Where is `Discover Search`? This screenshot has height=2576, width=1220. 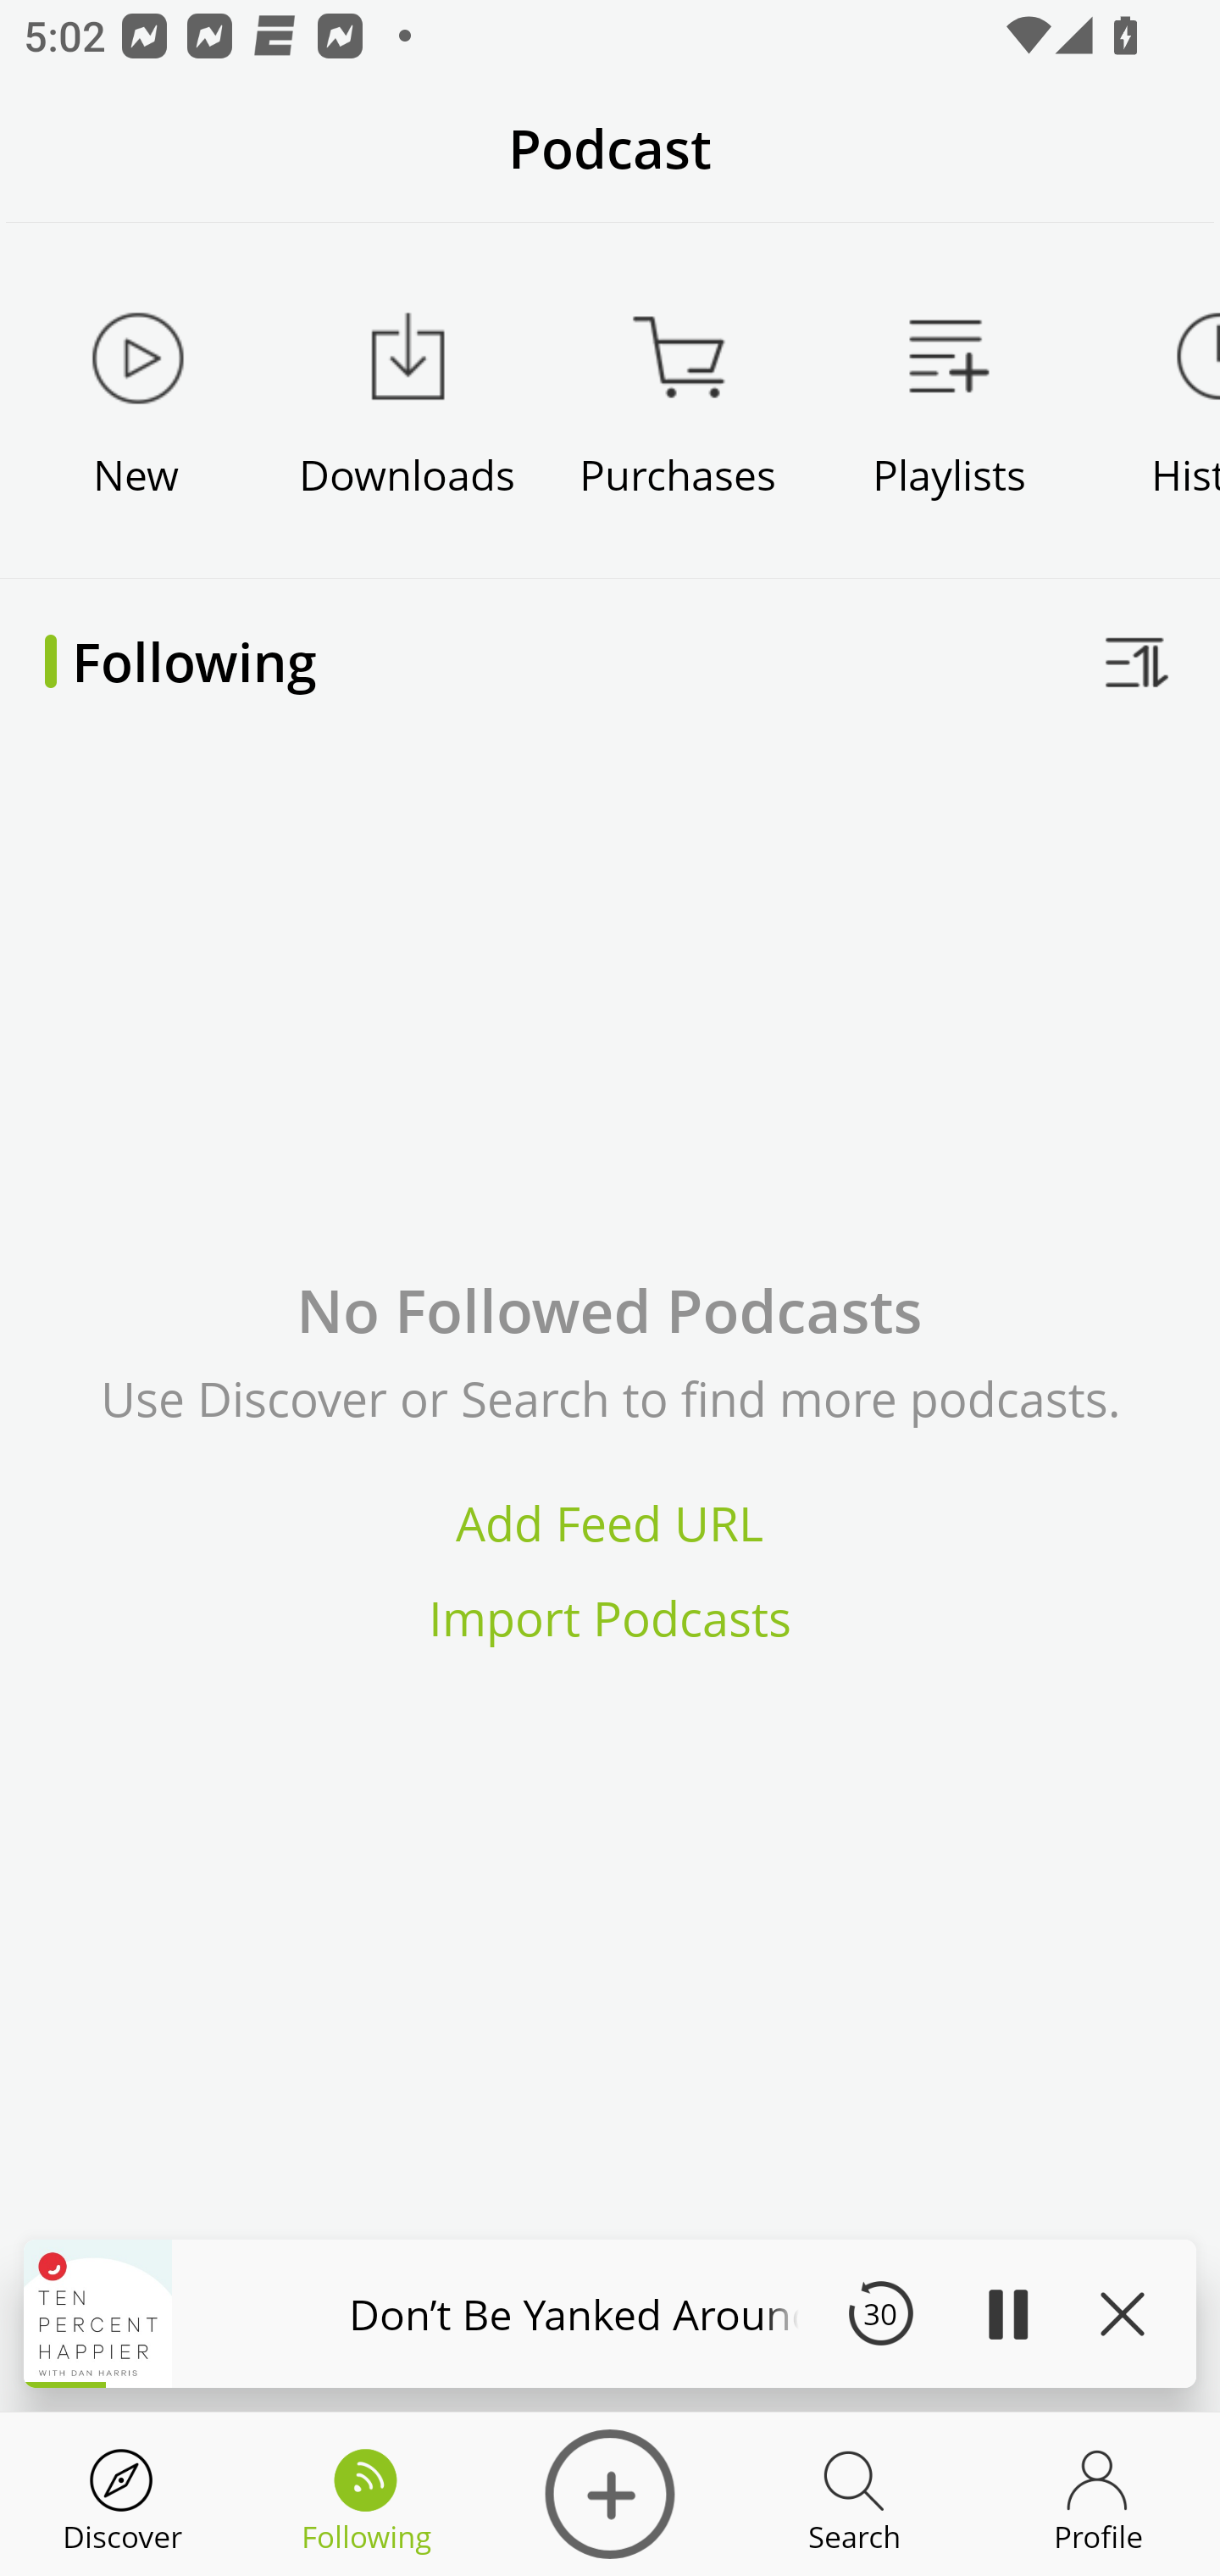
Discover Search is located at coordinates (854, 2495).